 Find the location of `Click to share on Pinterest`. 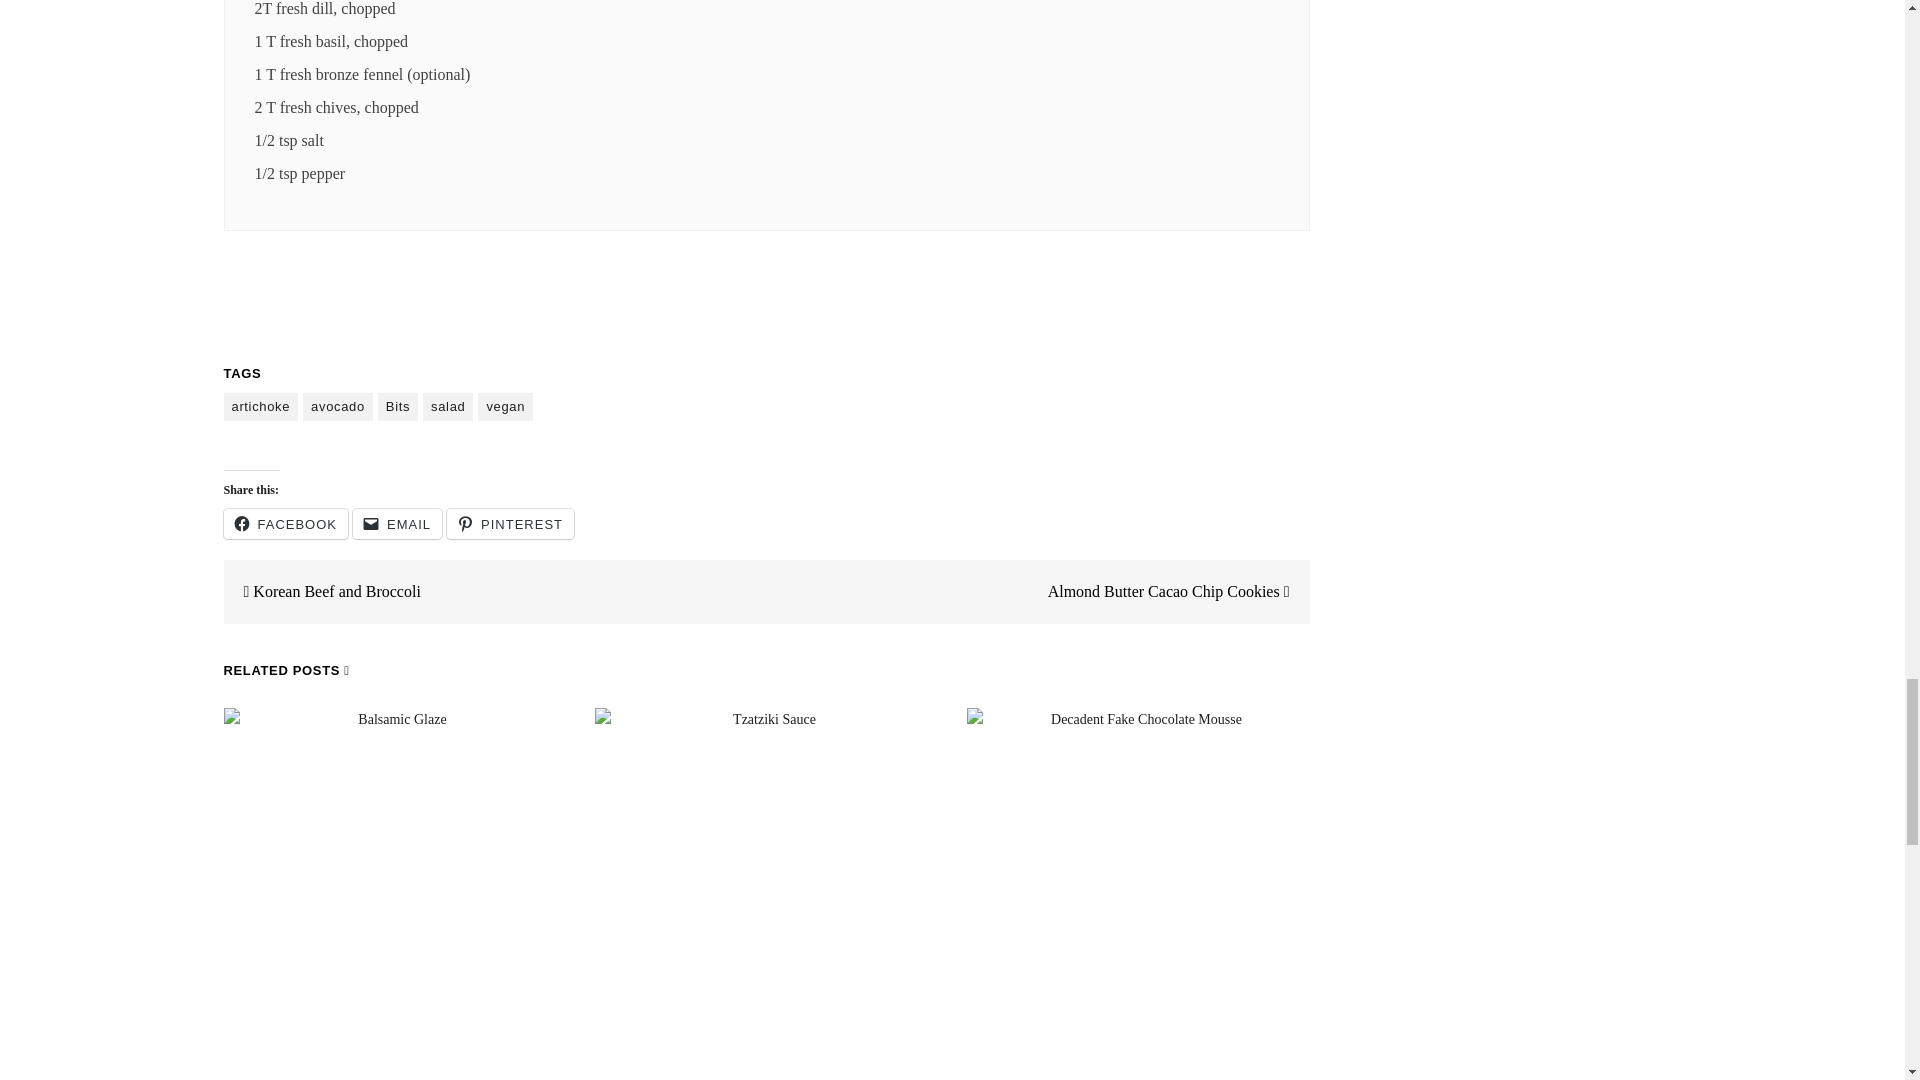

Click to share on Pinterest is located at coordinates (510, 523).